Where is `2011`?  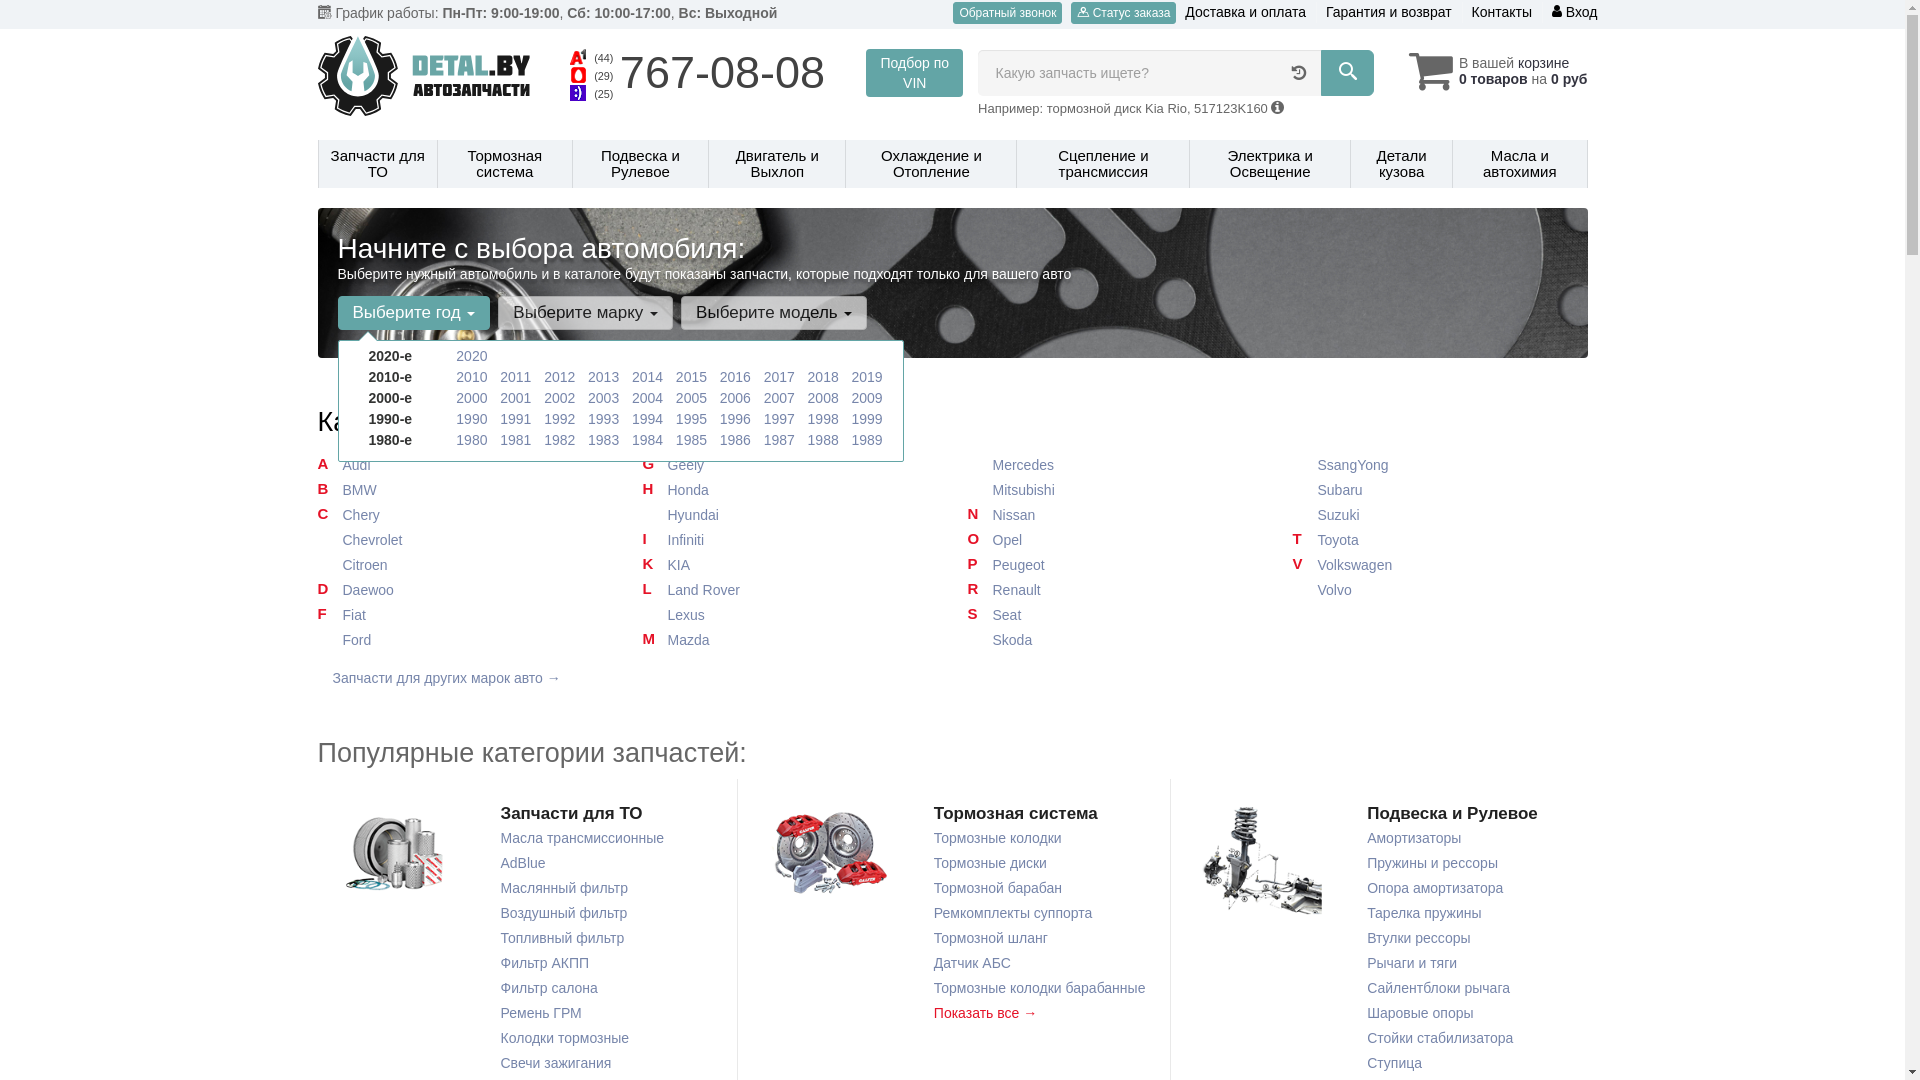 2011 is located at coordinates (516, 376).